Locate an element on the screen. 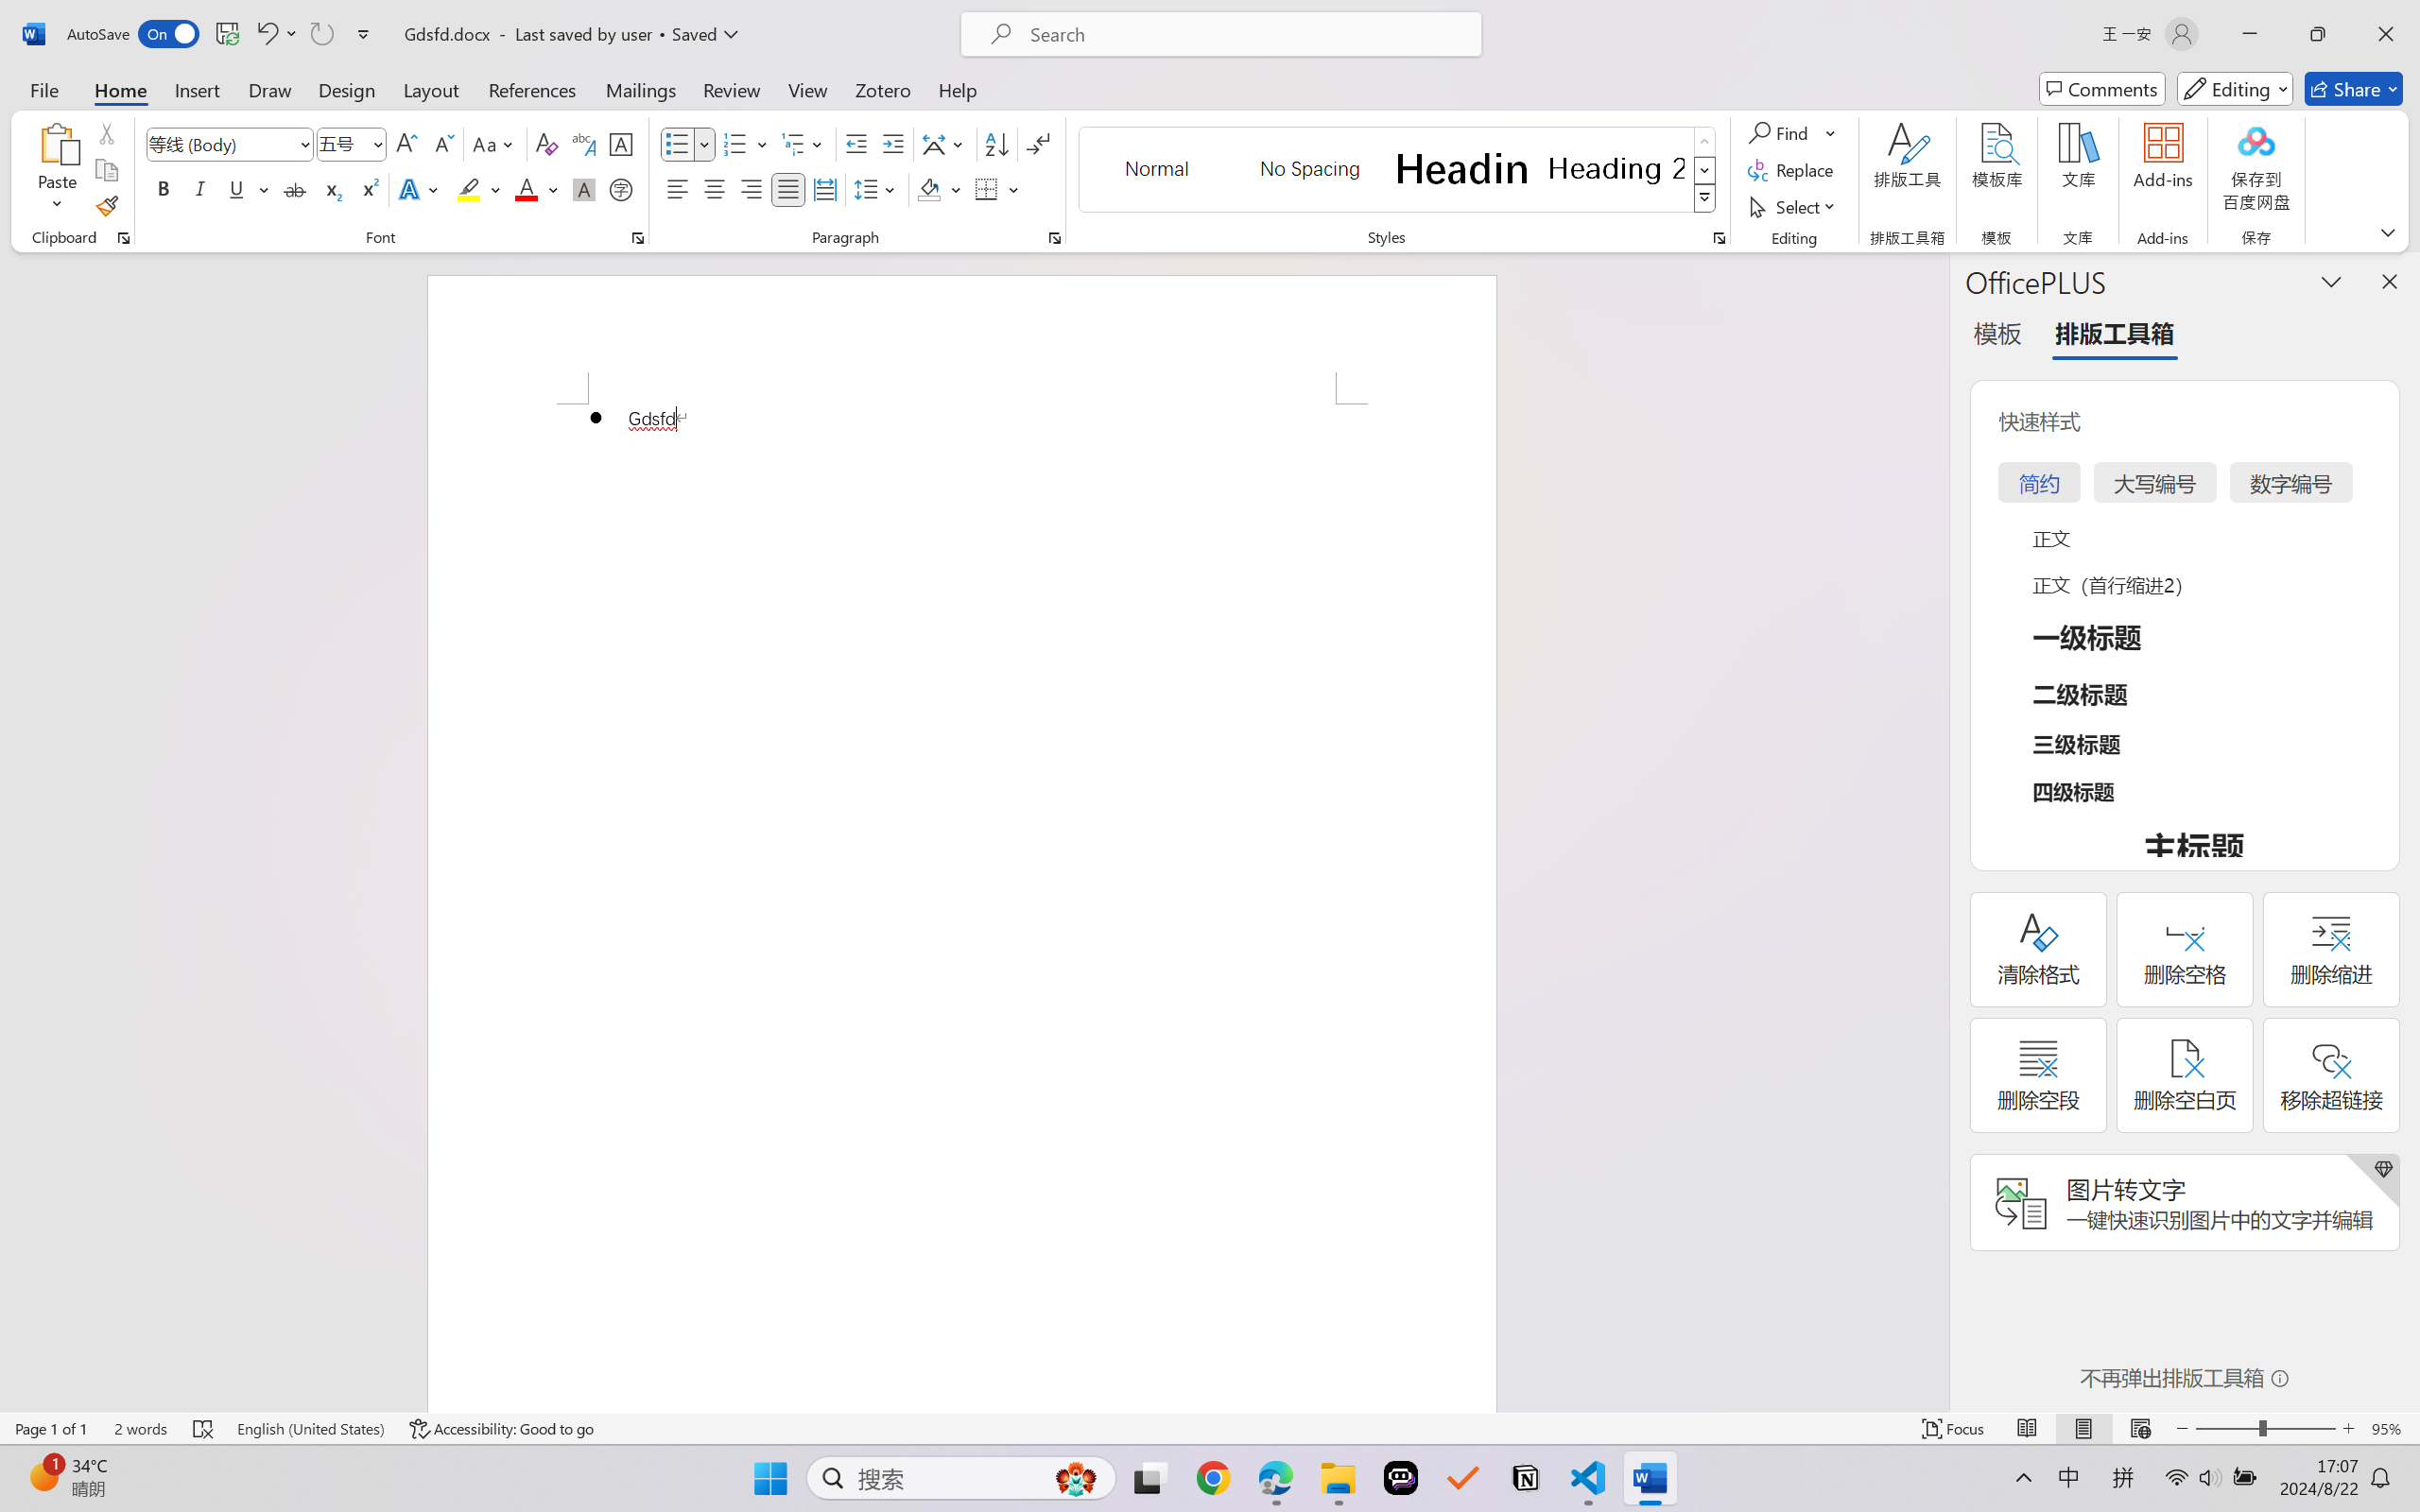 This screenshot has width=2420, height=1512. Can't Repeat is located at coordinates (321, 34).